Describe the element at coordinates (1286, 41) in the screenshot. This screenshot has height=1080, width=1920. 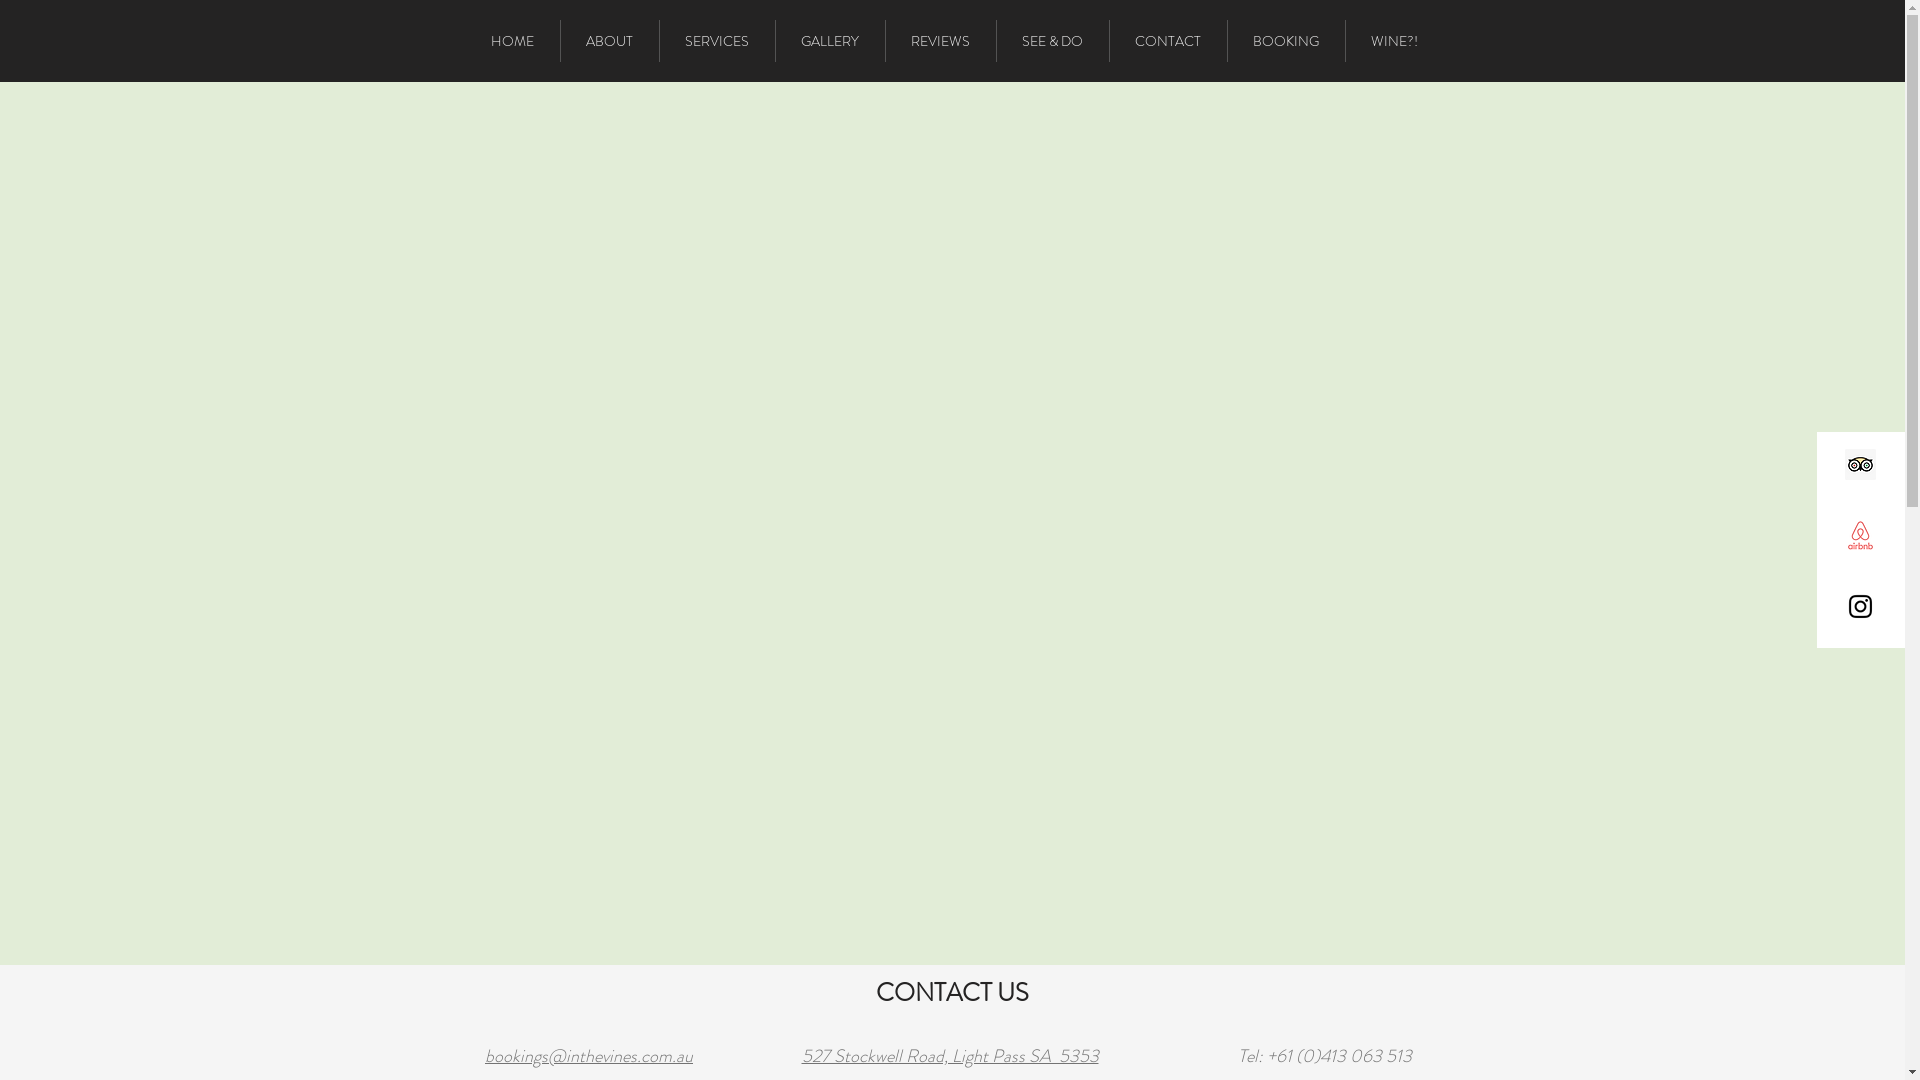
I see `BOOKING` at that location.